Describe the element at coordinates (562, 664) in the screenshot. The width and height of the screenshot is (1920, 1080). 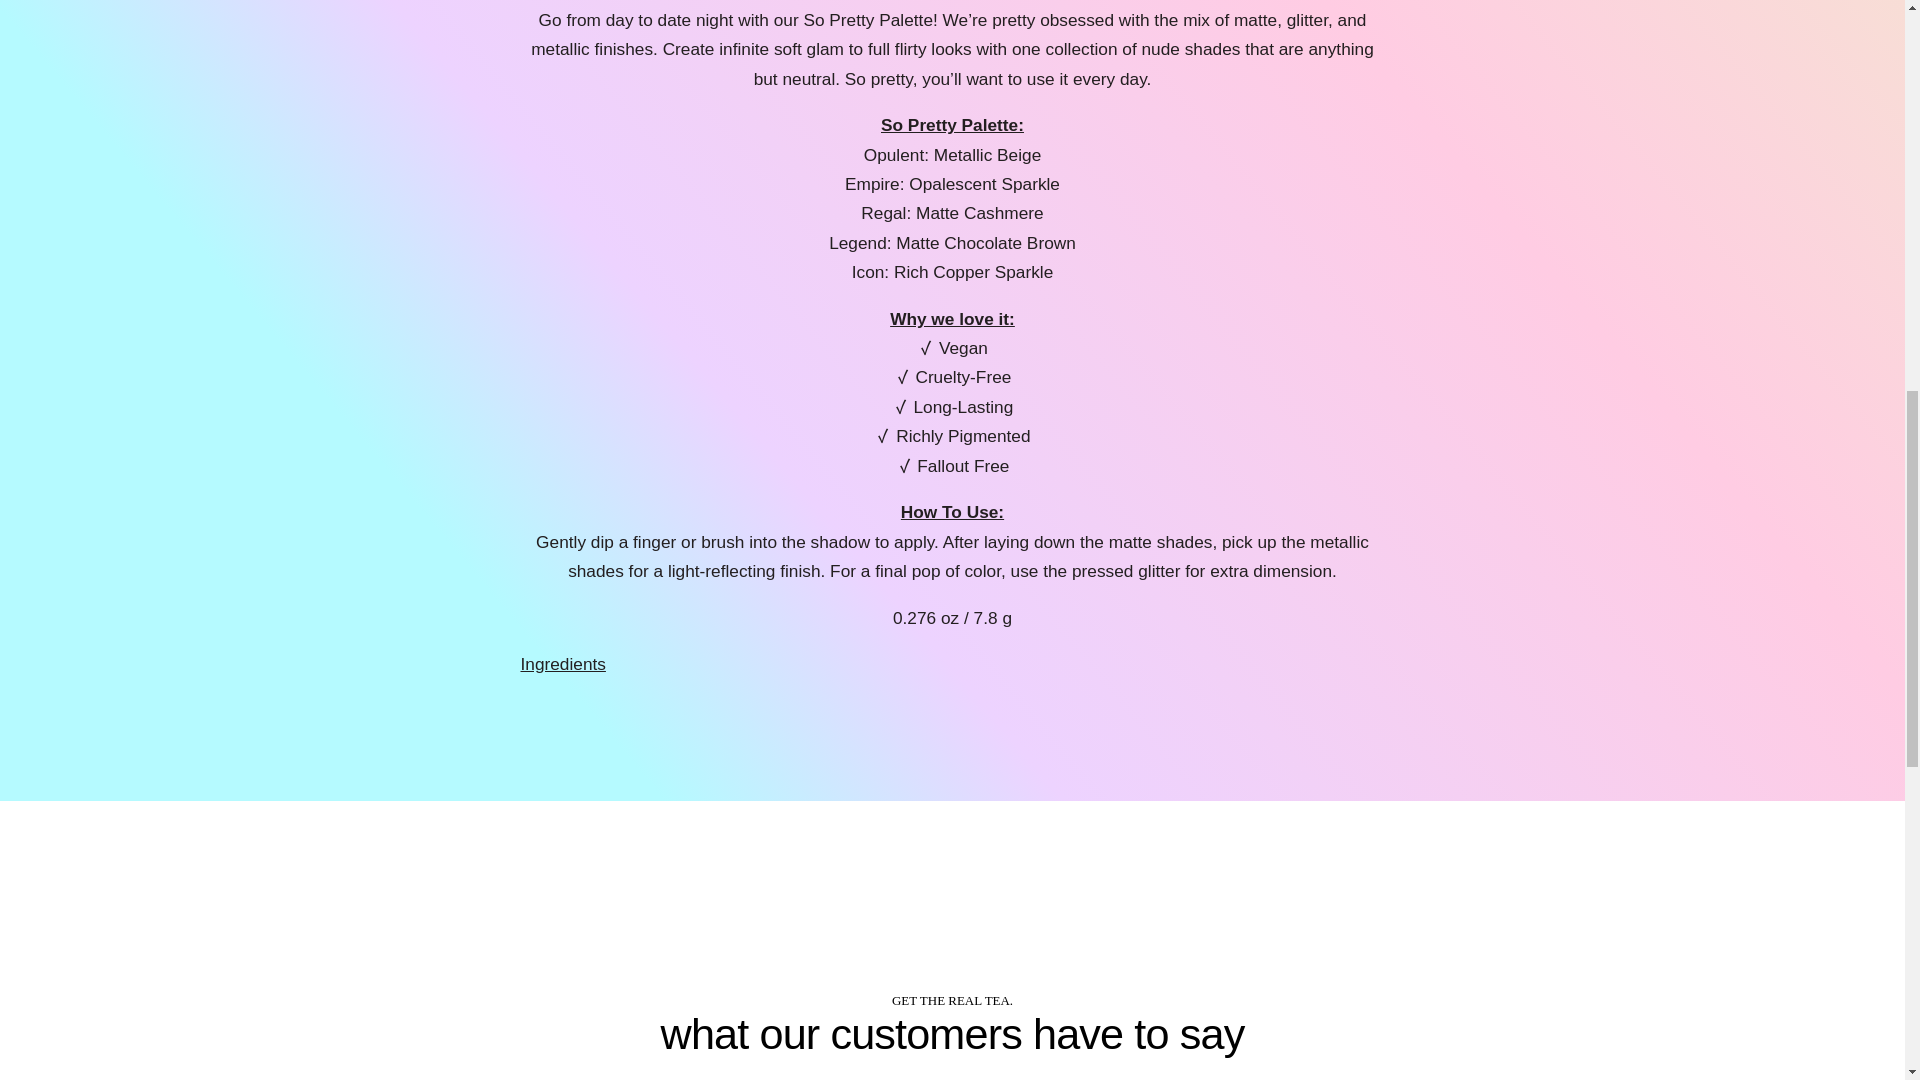
I see `Ingredients` at that location.